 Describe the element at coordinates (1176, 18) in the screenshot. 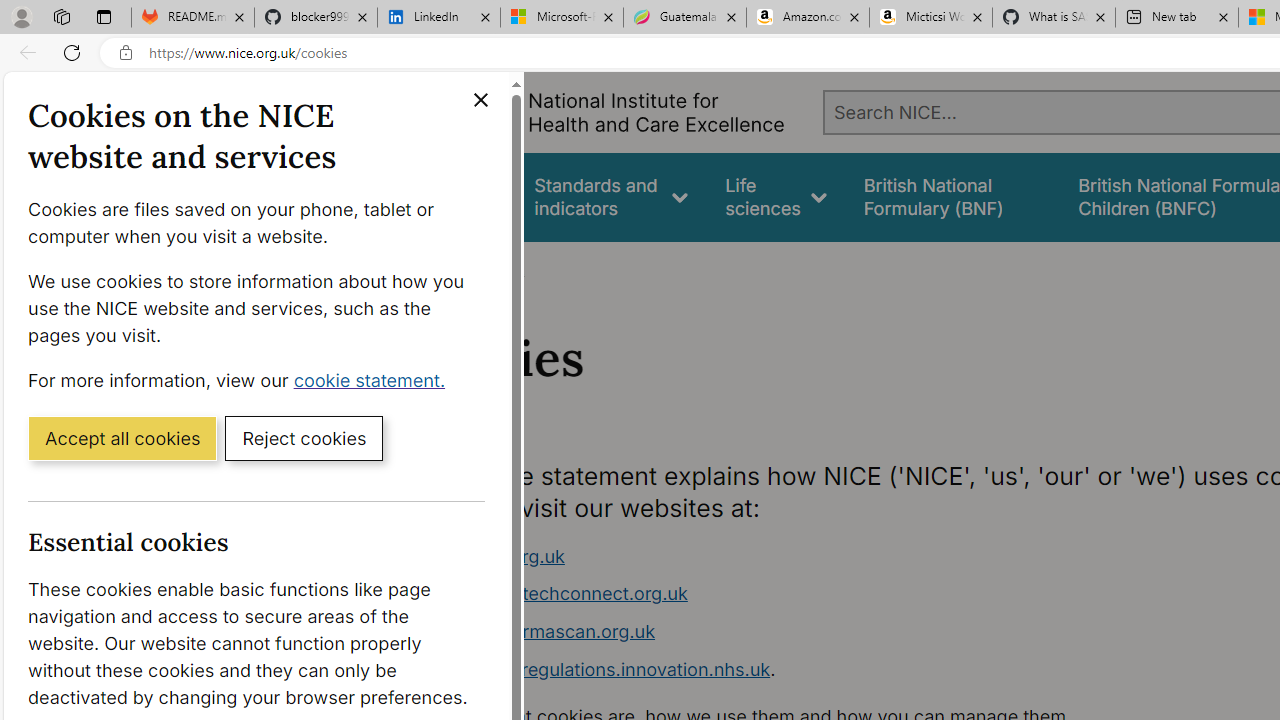

I see `New tab` at that location.